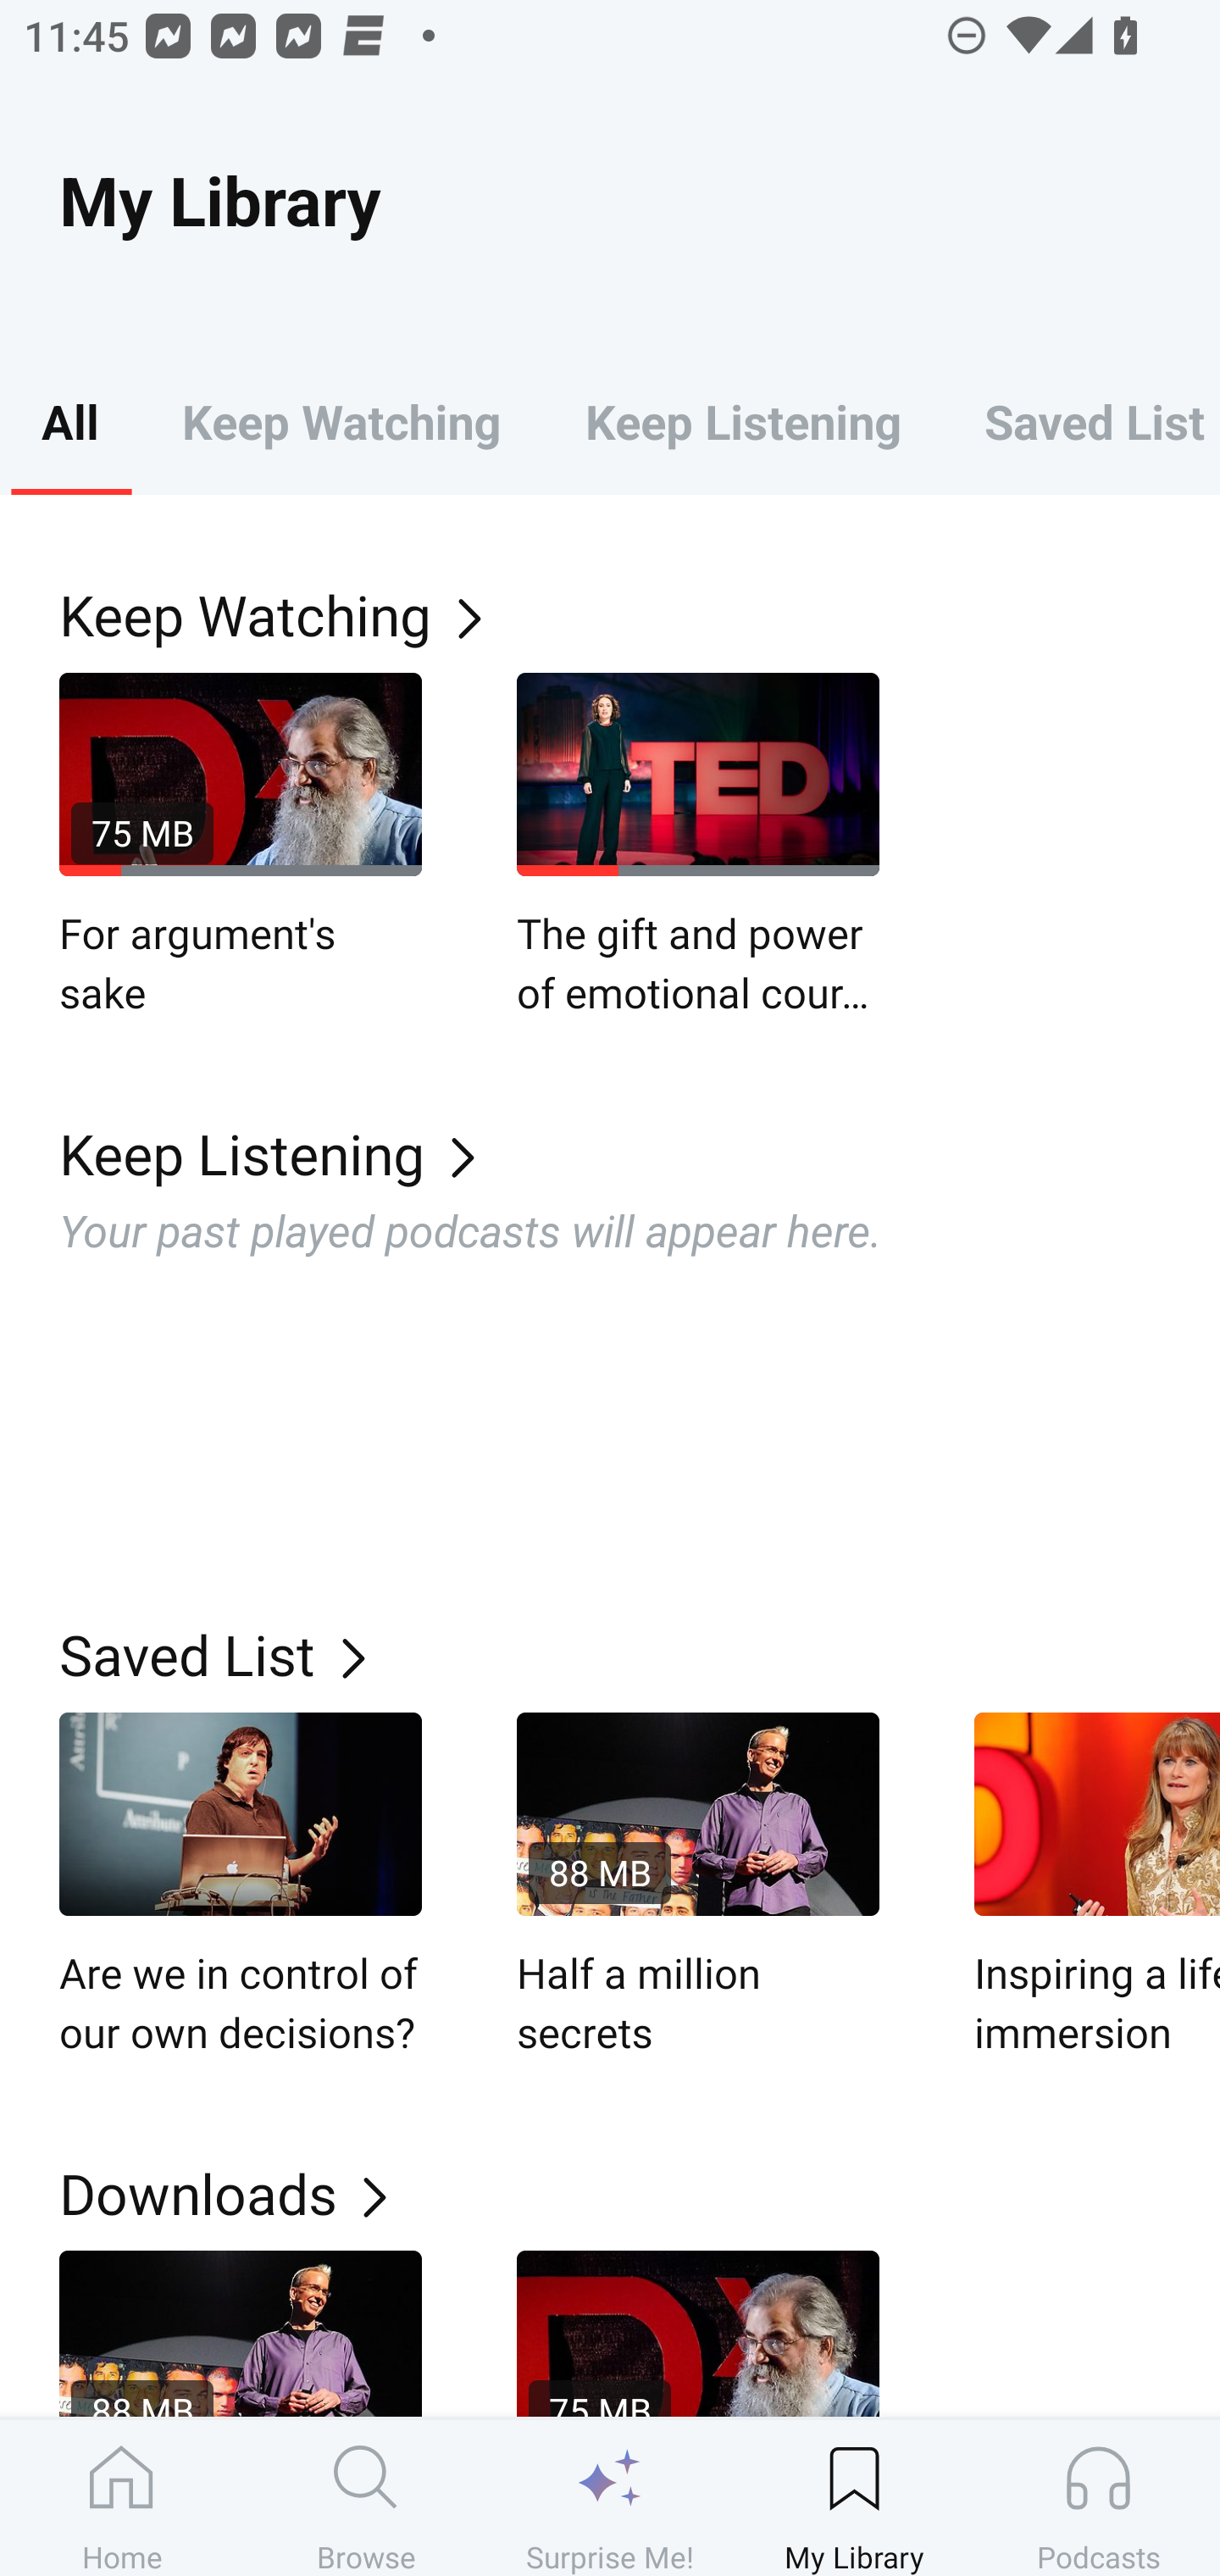 This screenshot has height=2576, width=1220. Describe the element at coordinates (241, 846) in the screenshot. I see `75 MB For argument's sake` at that location.